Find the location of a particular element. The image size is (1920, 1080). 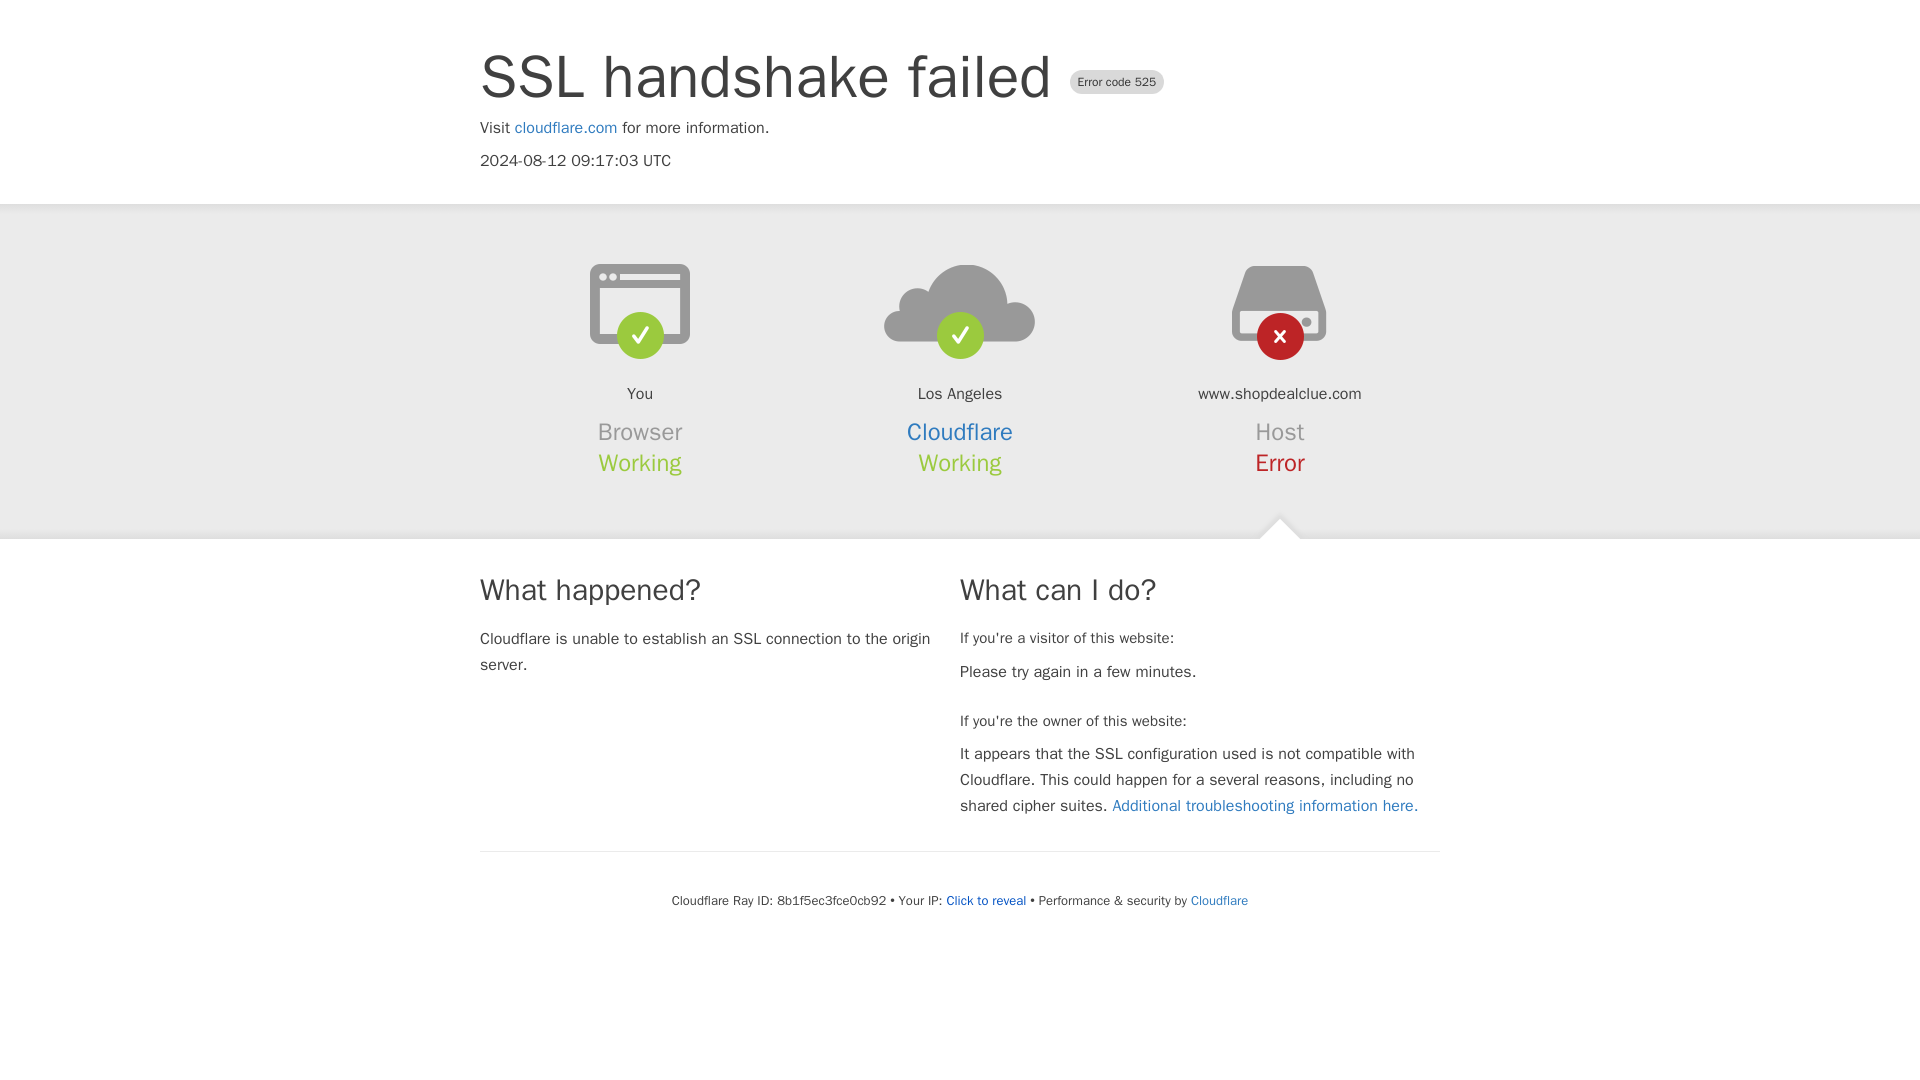

Additional troubleshooting information here. is located at coordinates (1264, 806).